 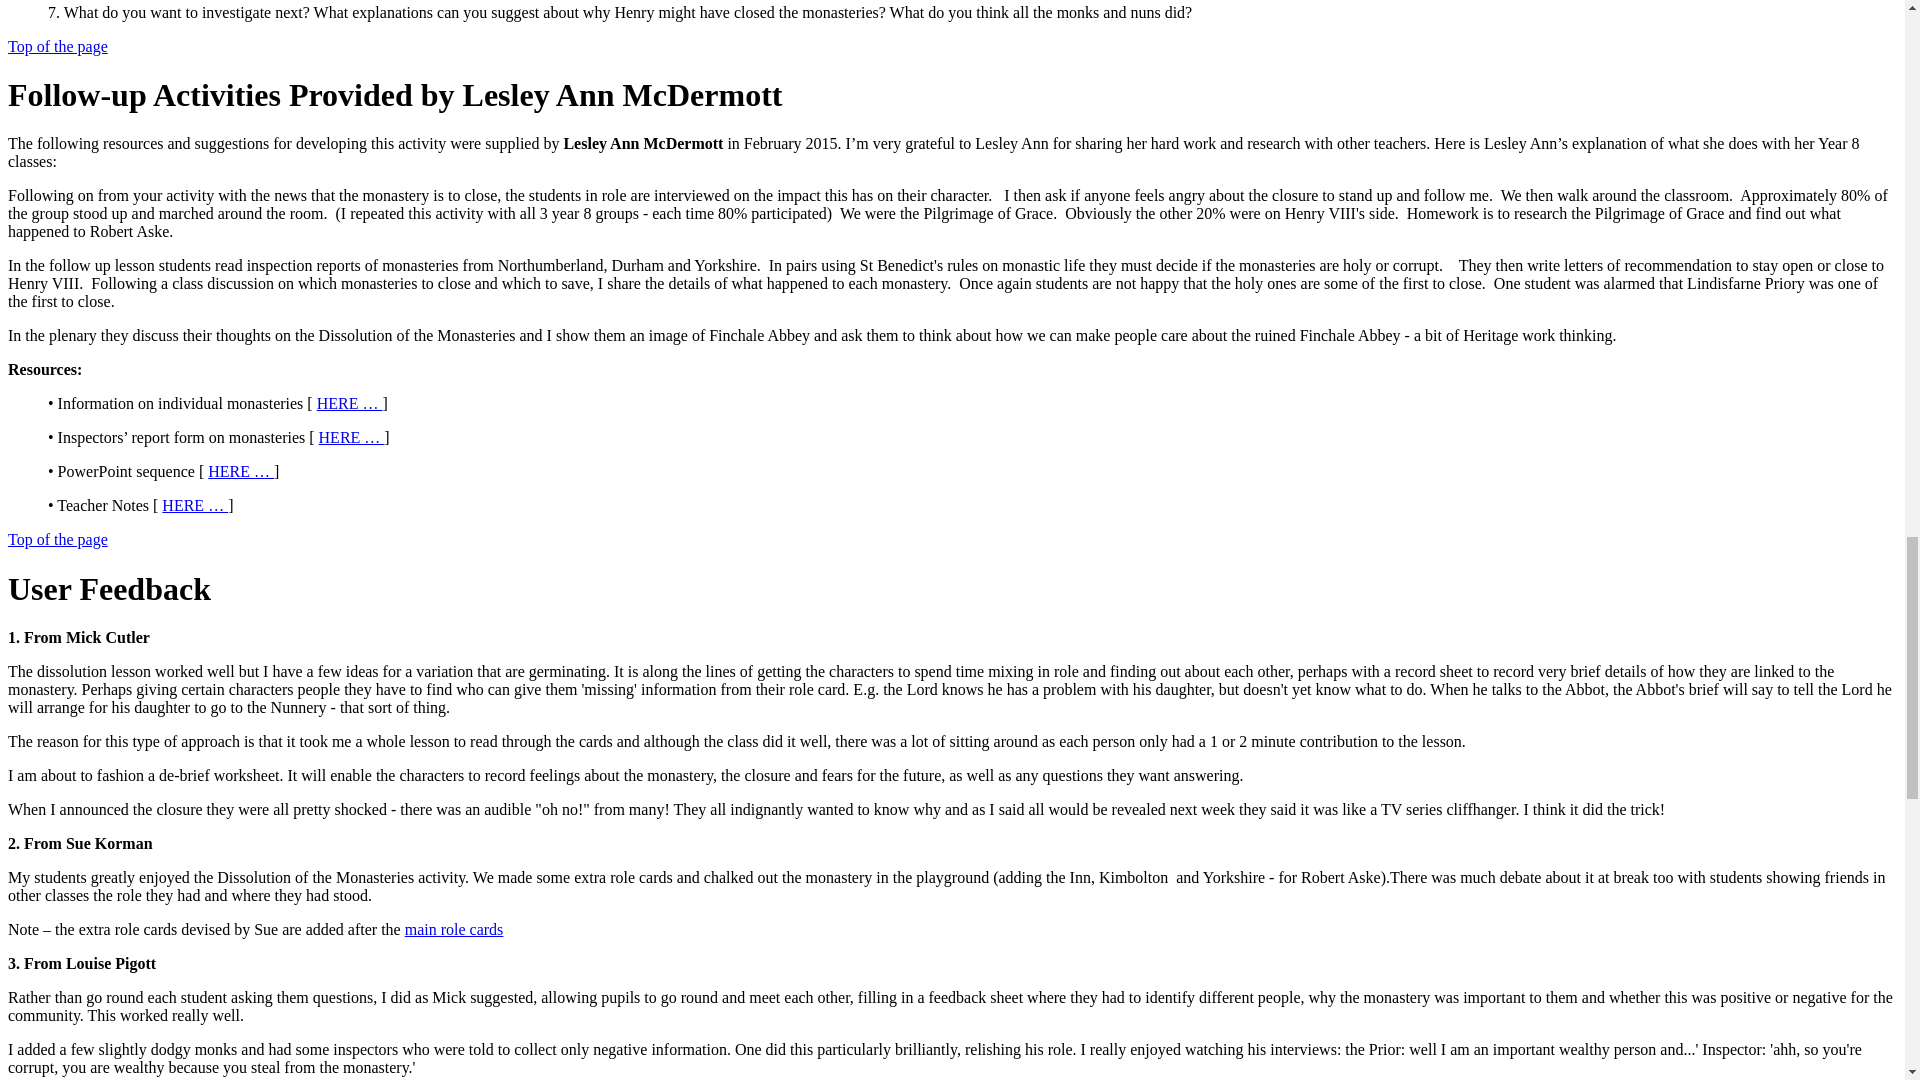 What do you see at coordinates (57, 539) in the screenshot?
I see `Top of the page` at bounding box center [57, 539].